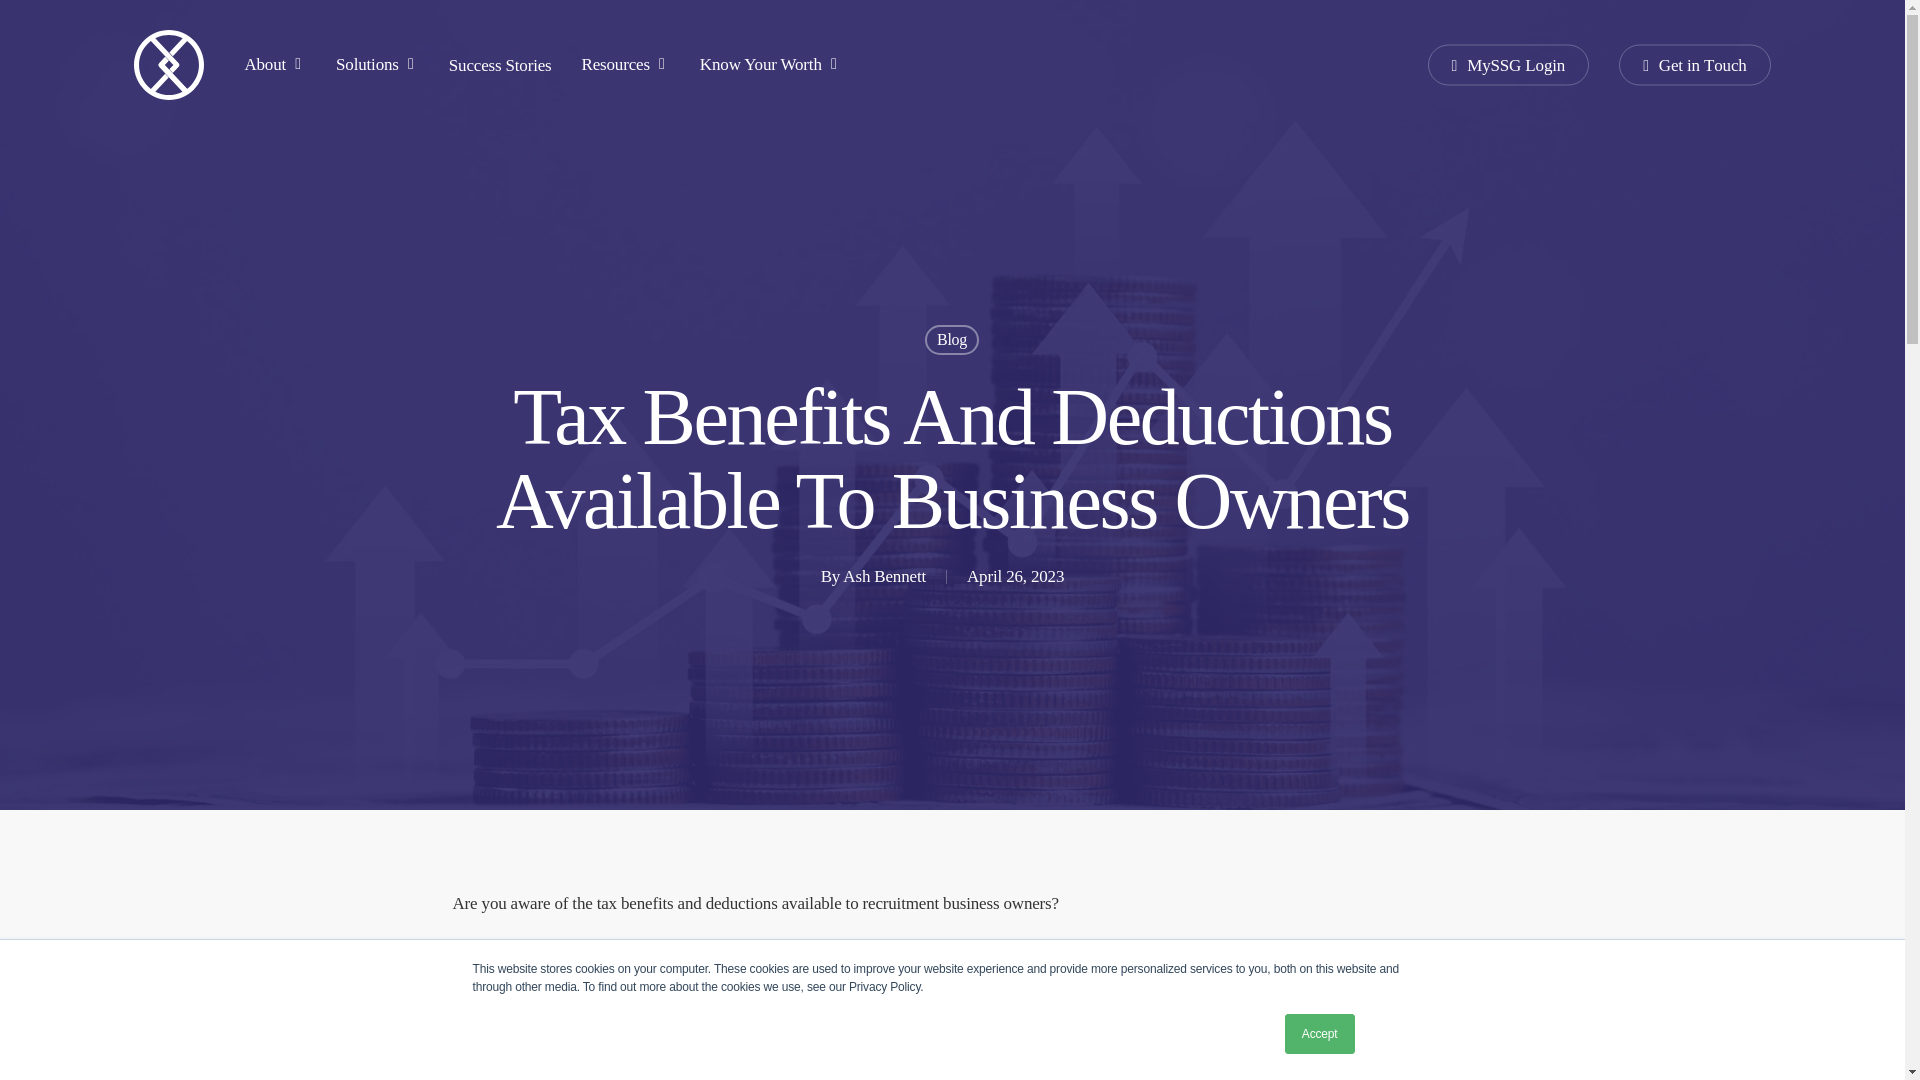 Image resolution: width=1920 pixels, height=1080 pixels. I want to click on About, so click(274, 65).